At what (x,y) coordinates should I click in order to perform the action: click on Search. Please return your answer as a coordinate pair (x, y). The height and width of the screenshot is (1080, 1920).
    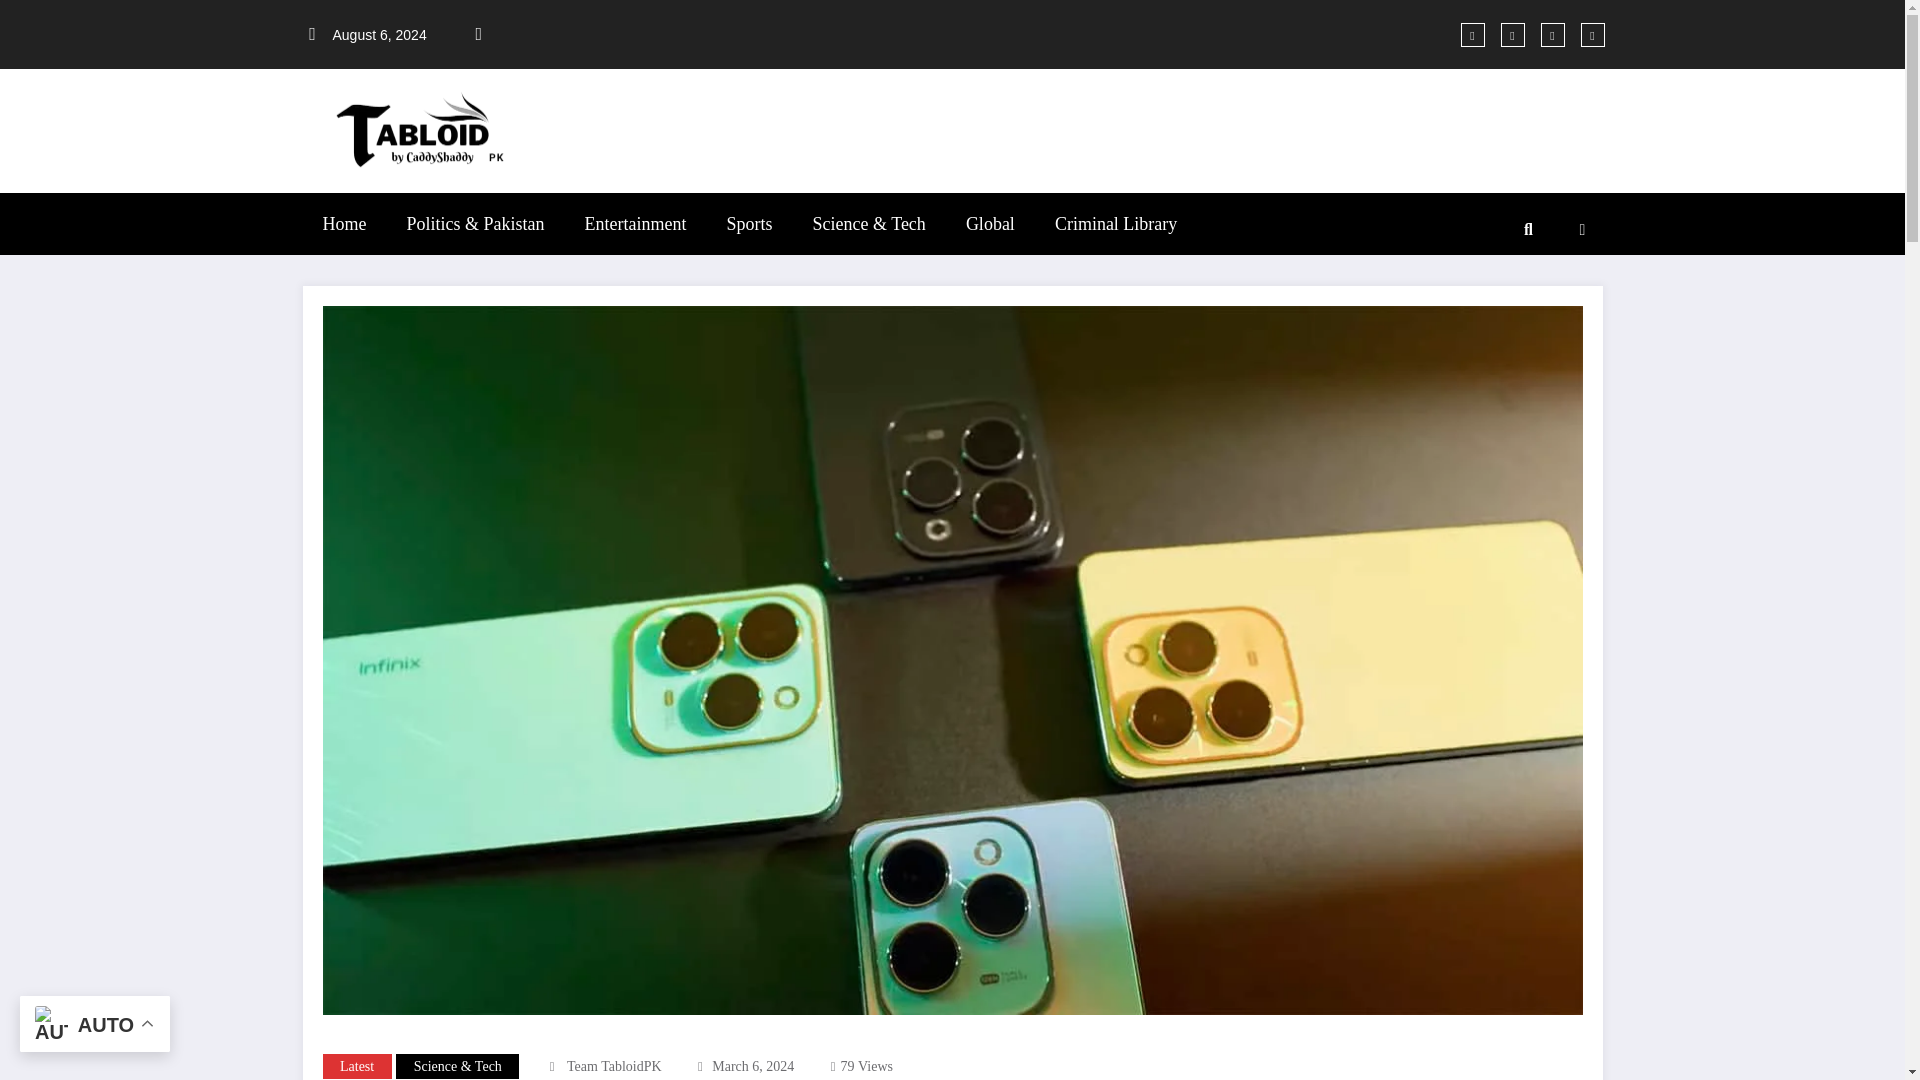
    Looking at the image, I should click on (1527, 229).